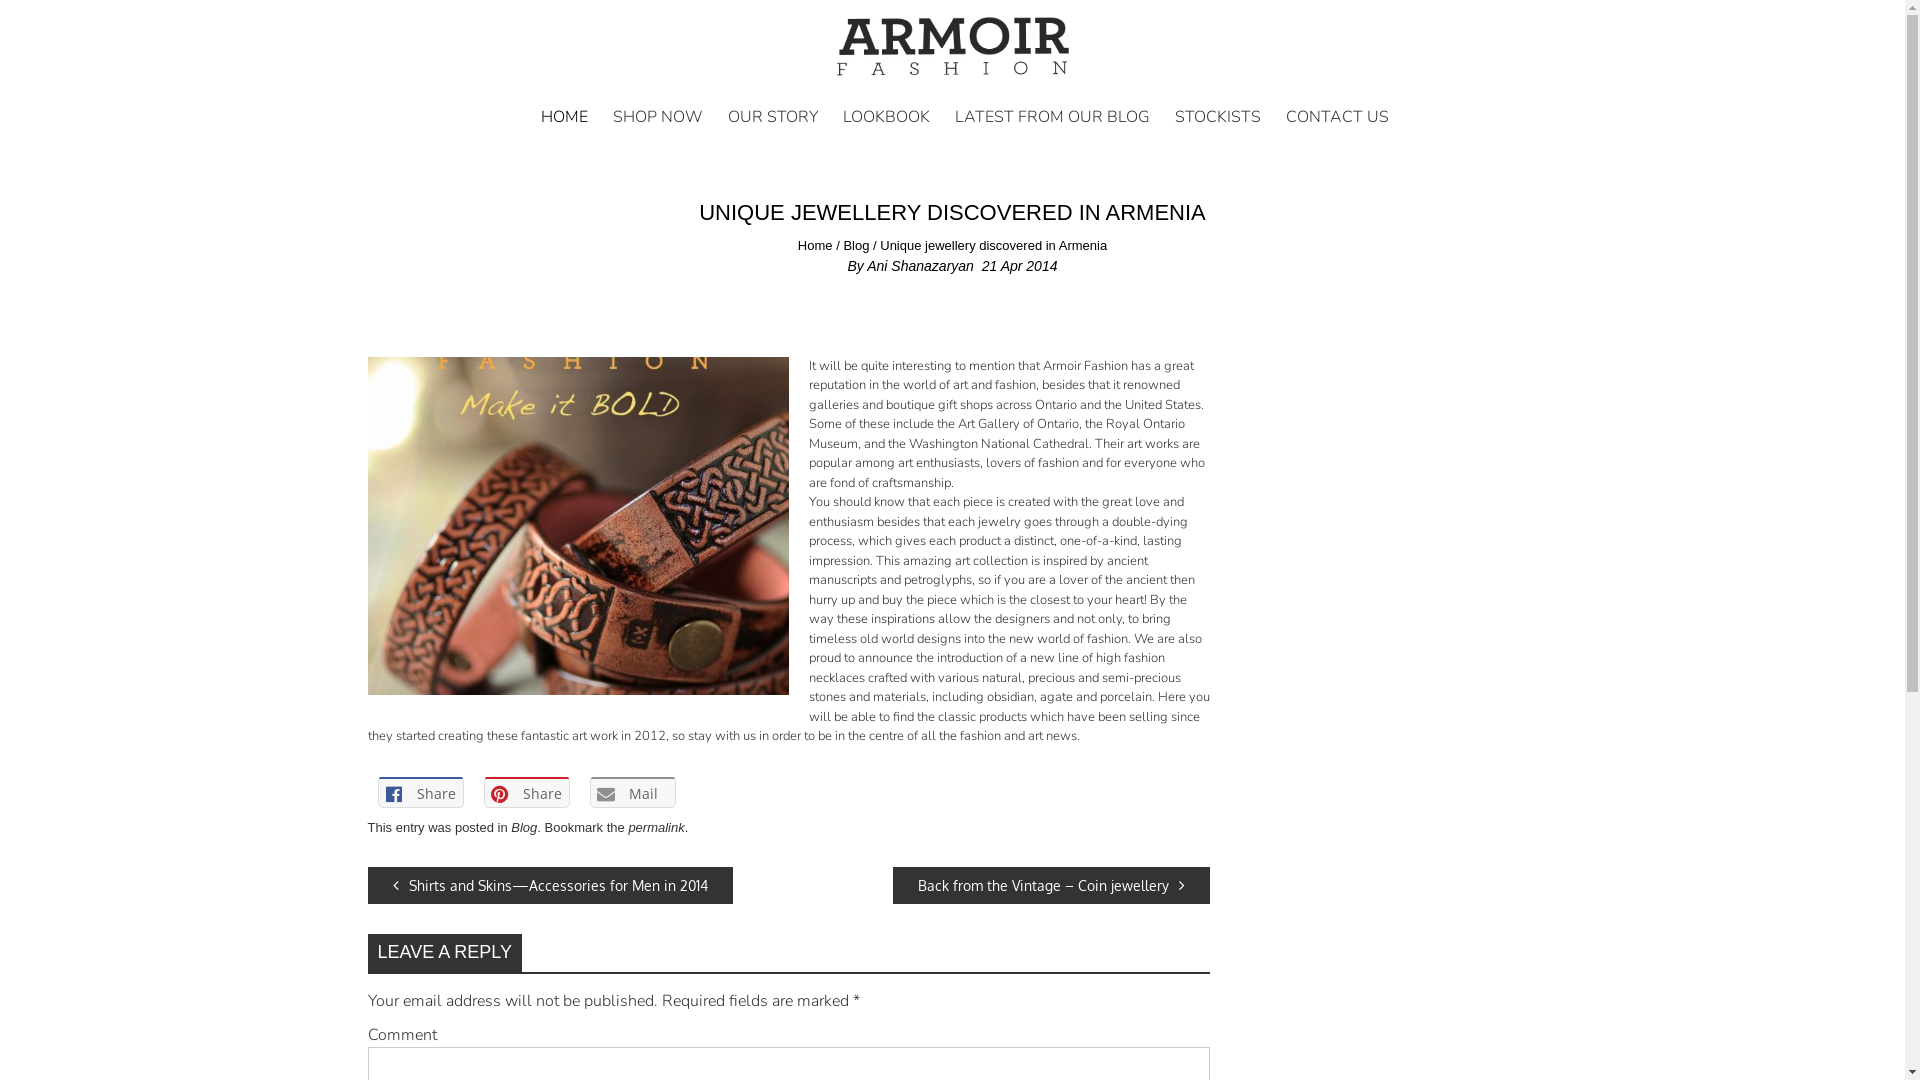  I want to click on Home, so click(816, 246).